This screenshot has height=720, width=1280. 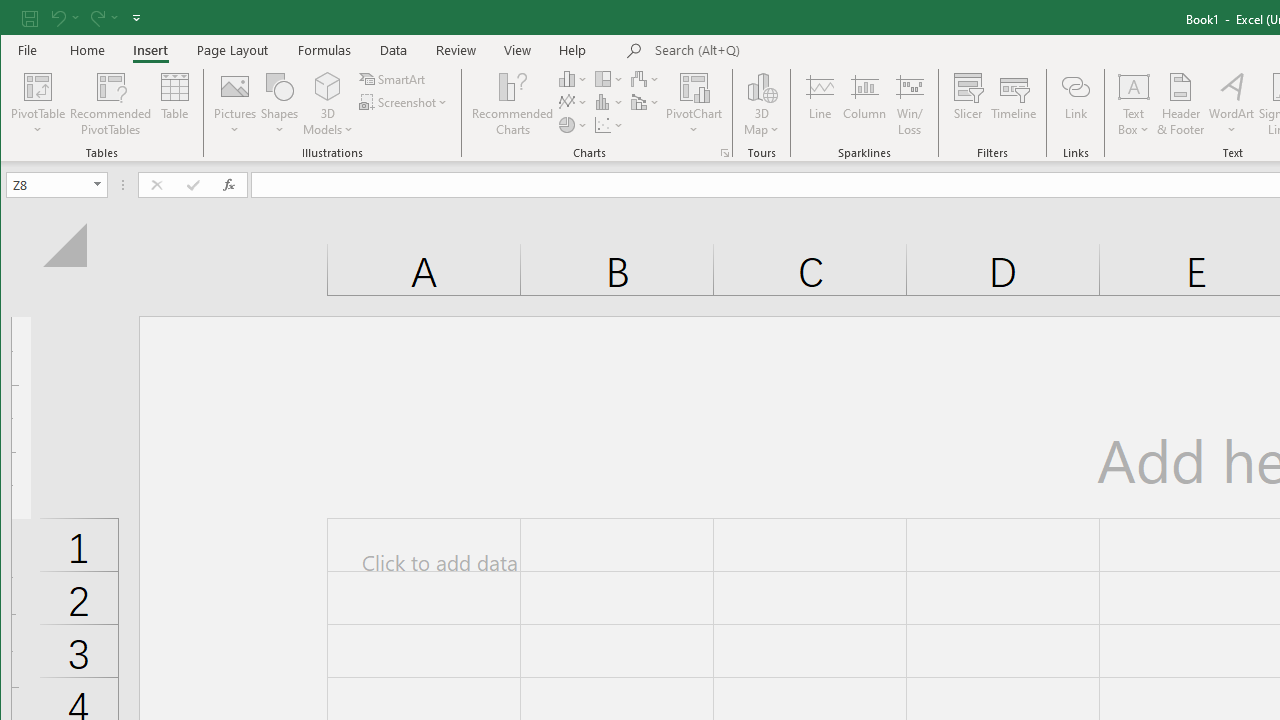 I want to click on PivotChart, so click(x=694, y=86).